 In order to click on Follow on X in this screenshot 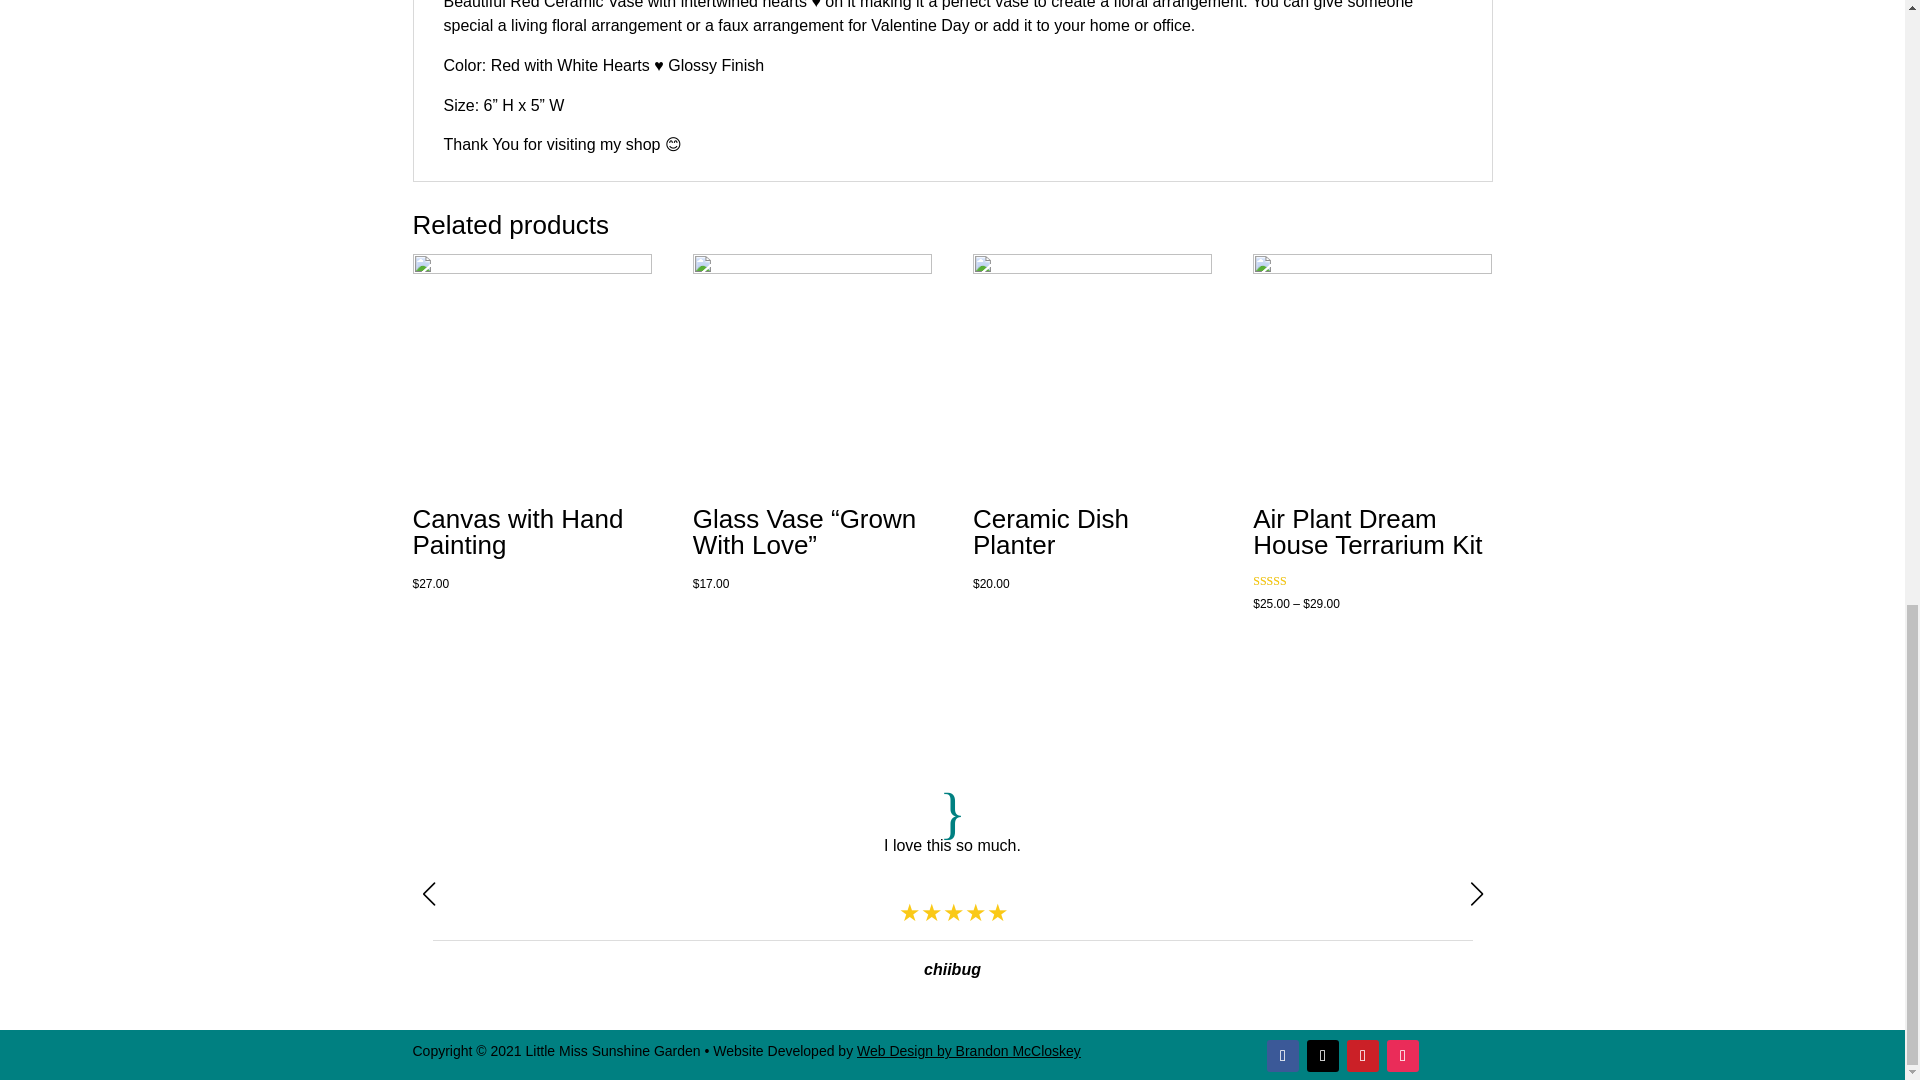, I will do `click(1322, 1056)`.